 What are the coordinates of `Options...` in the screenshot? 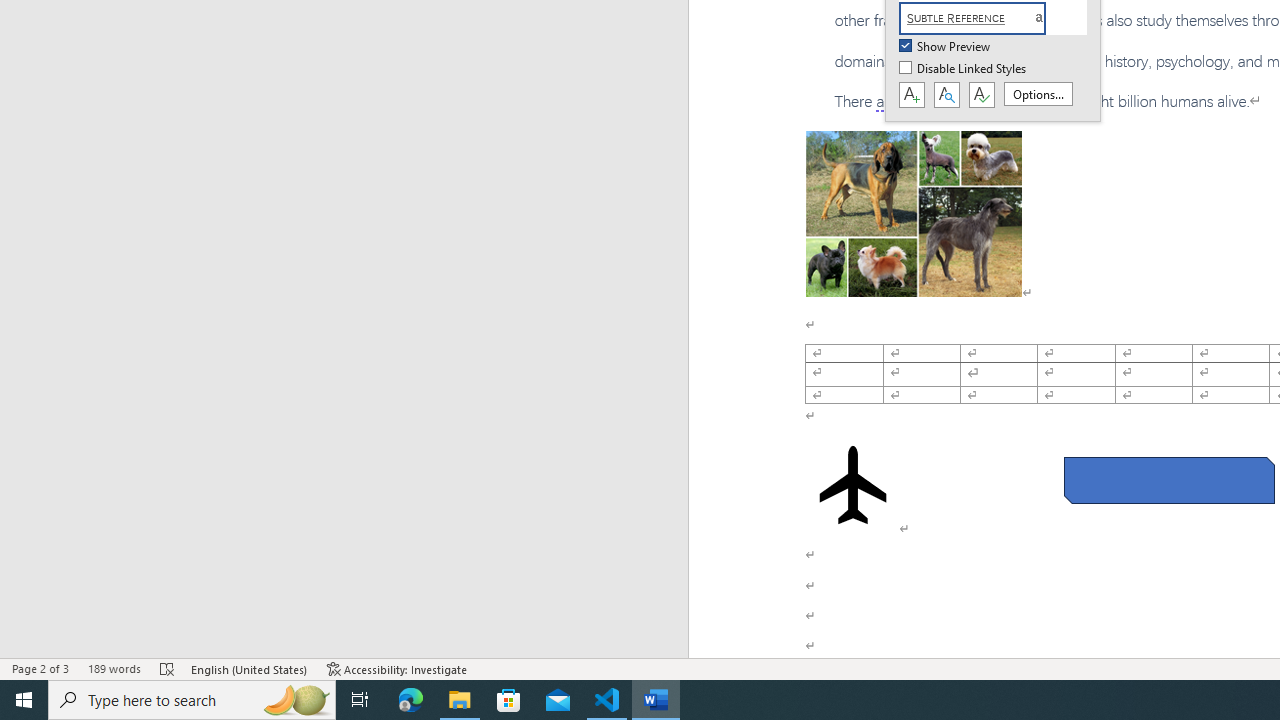 It's located at (1038, 94).